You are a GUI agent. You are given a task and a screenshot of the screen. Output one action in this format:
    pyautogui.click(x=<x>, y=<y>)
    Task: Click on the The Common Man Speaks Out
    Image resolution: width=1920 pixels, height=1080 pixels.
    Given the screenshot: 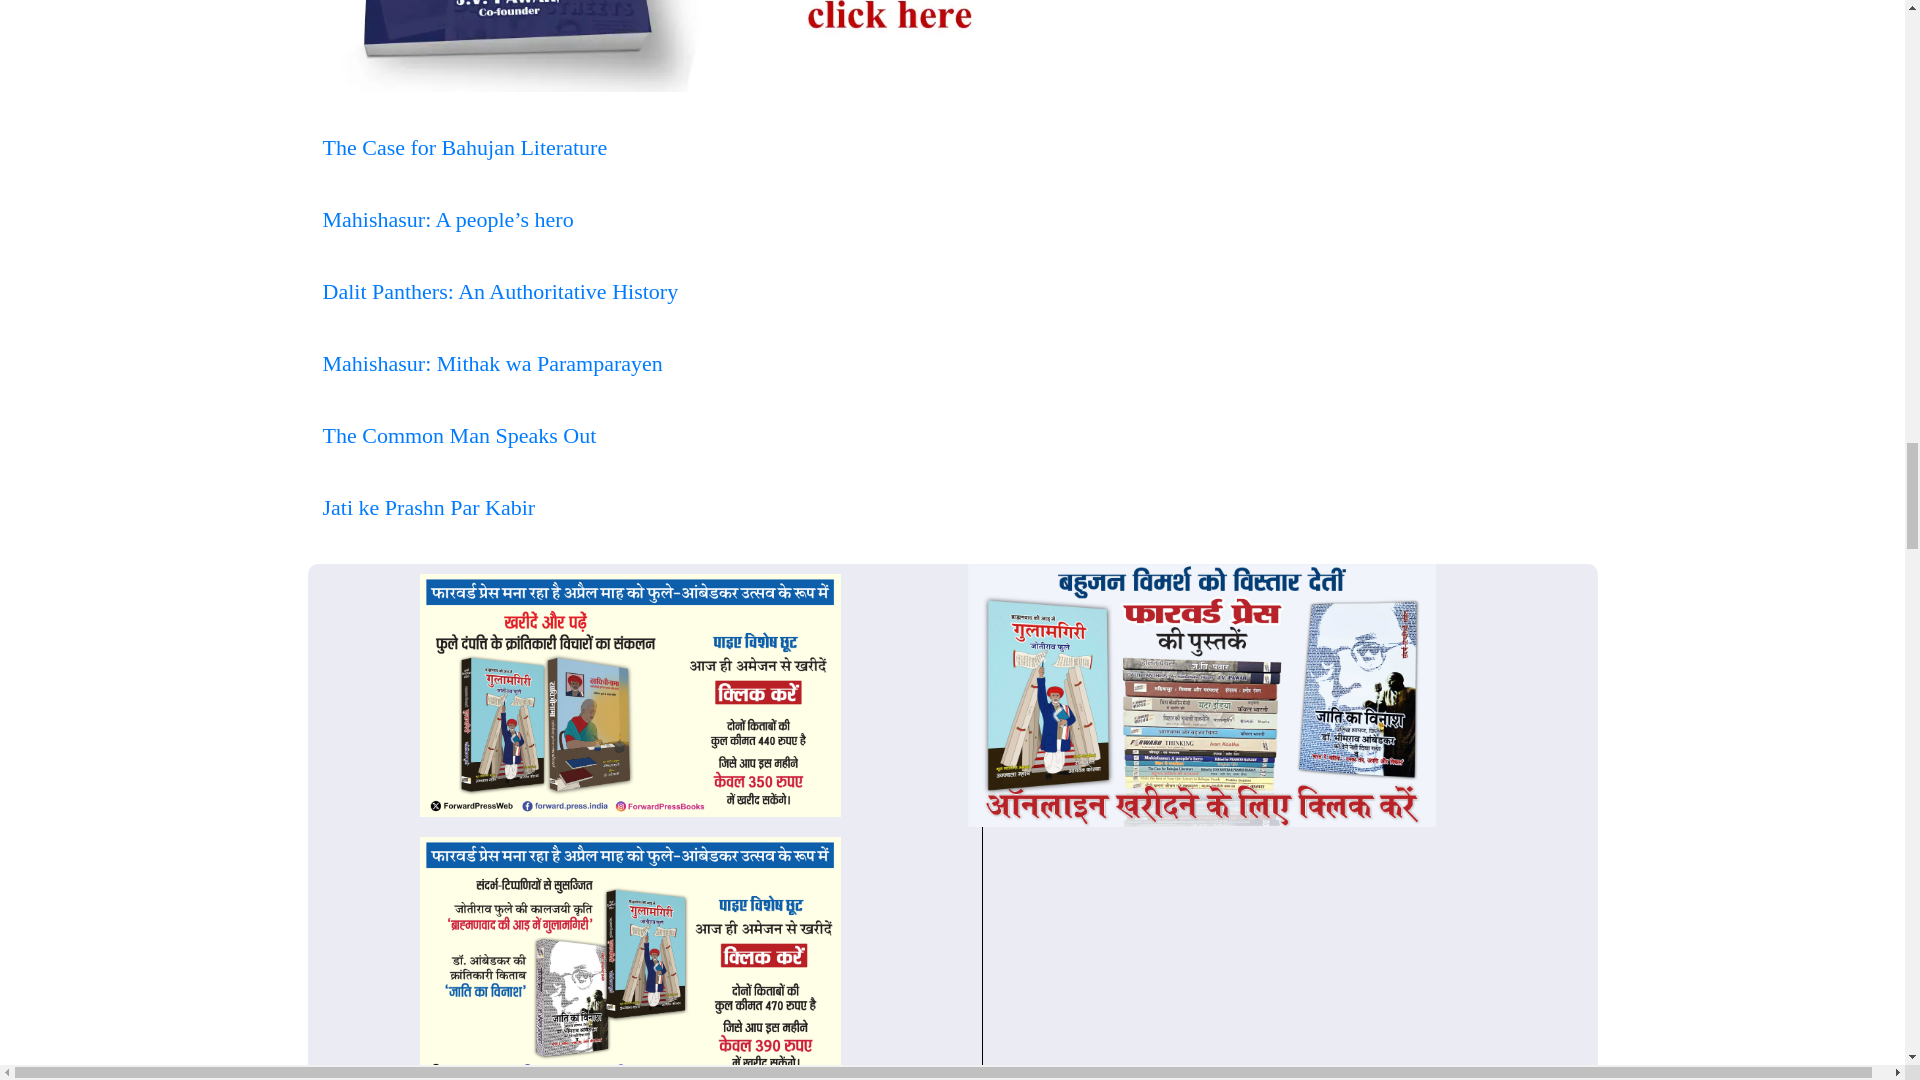 What is the action you would take?
    pyautogui.click(x=458, y=436)
    